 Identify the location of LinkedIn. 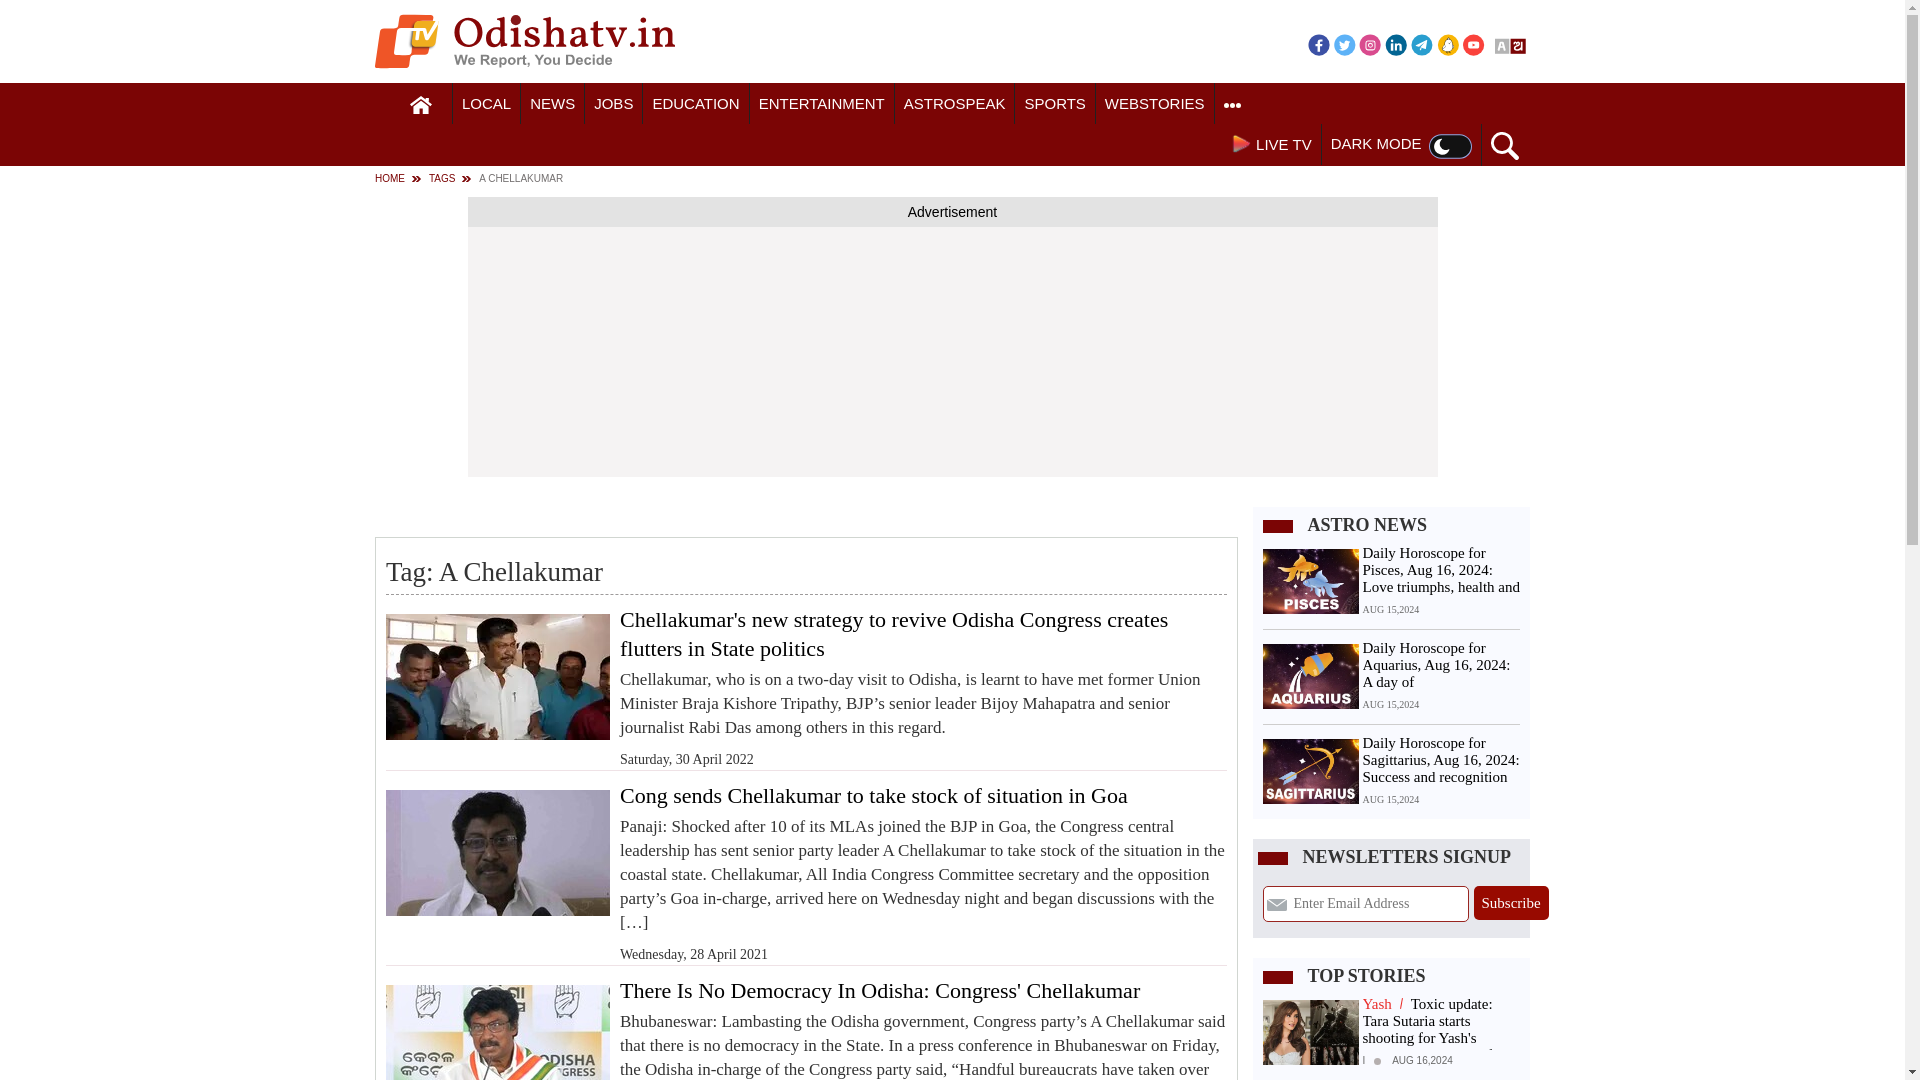
(1396, 44).